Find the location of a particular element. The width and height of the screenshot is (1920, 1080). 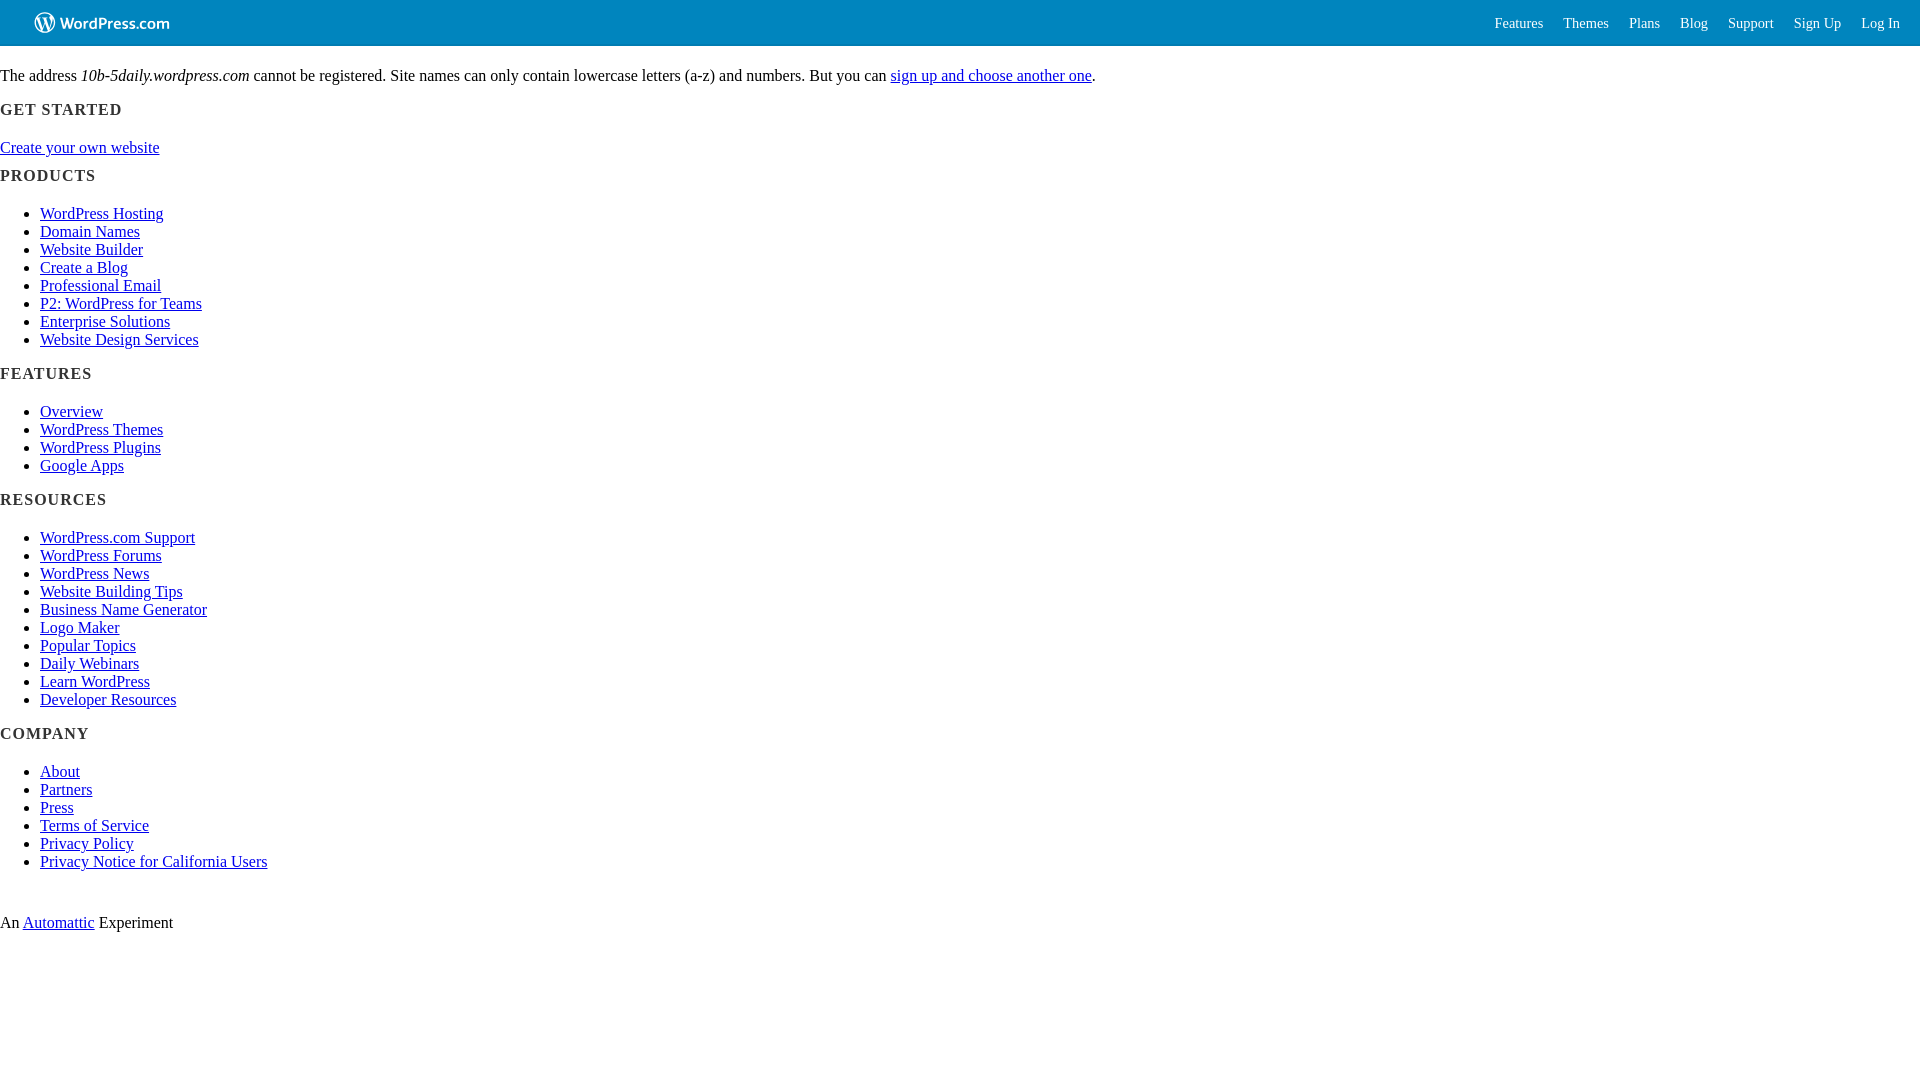

Privacy Policy is located at coordinates (87, 844).